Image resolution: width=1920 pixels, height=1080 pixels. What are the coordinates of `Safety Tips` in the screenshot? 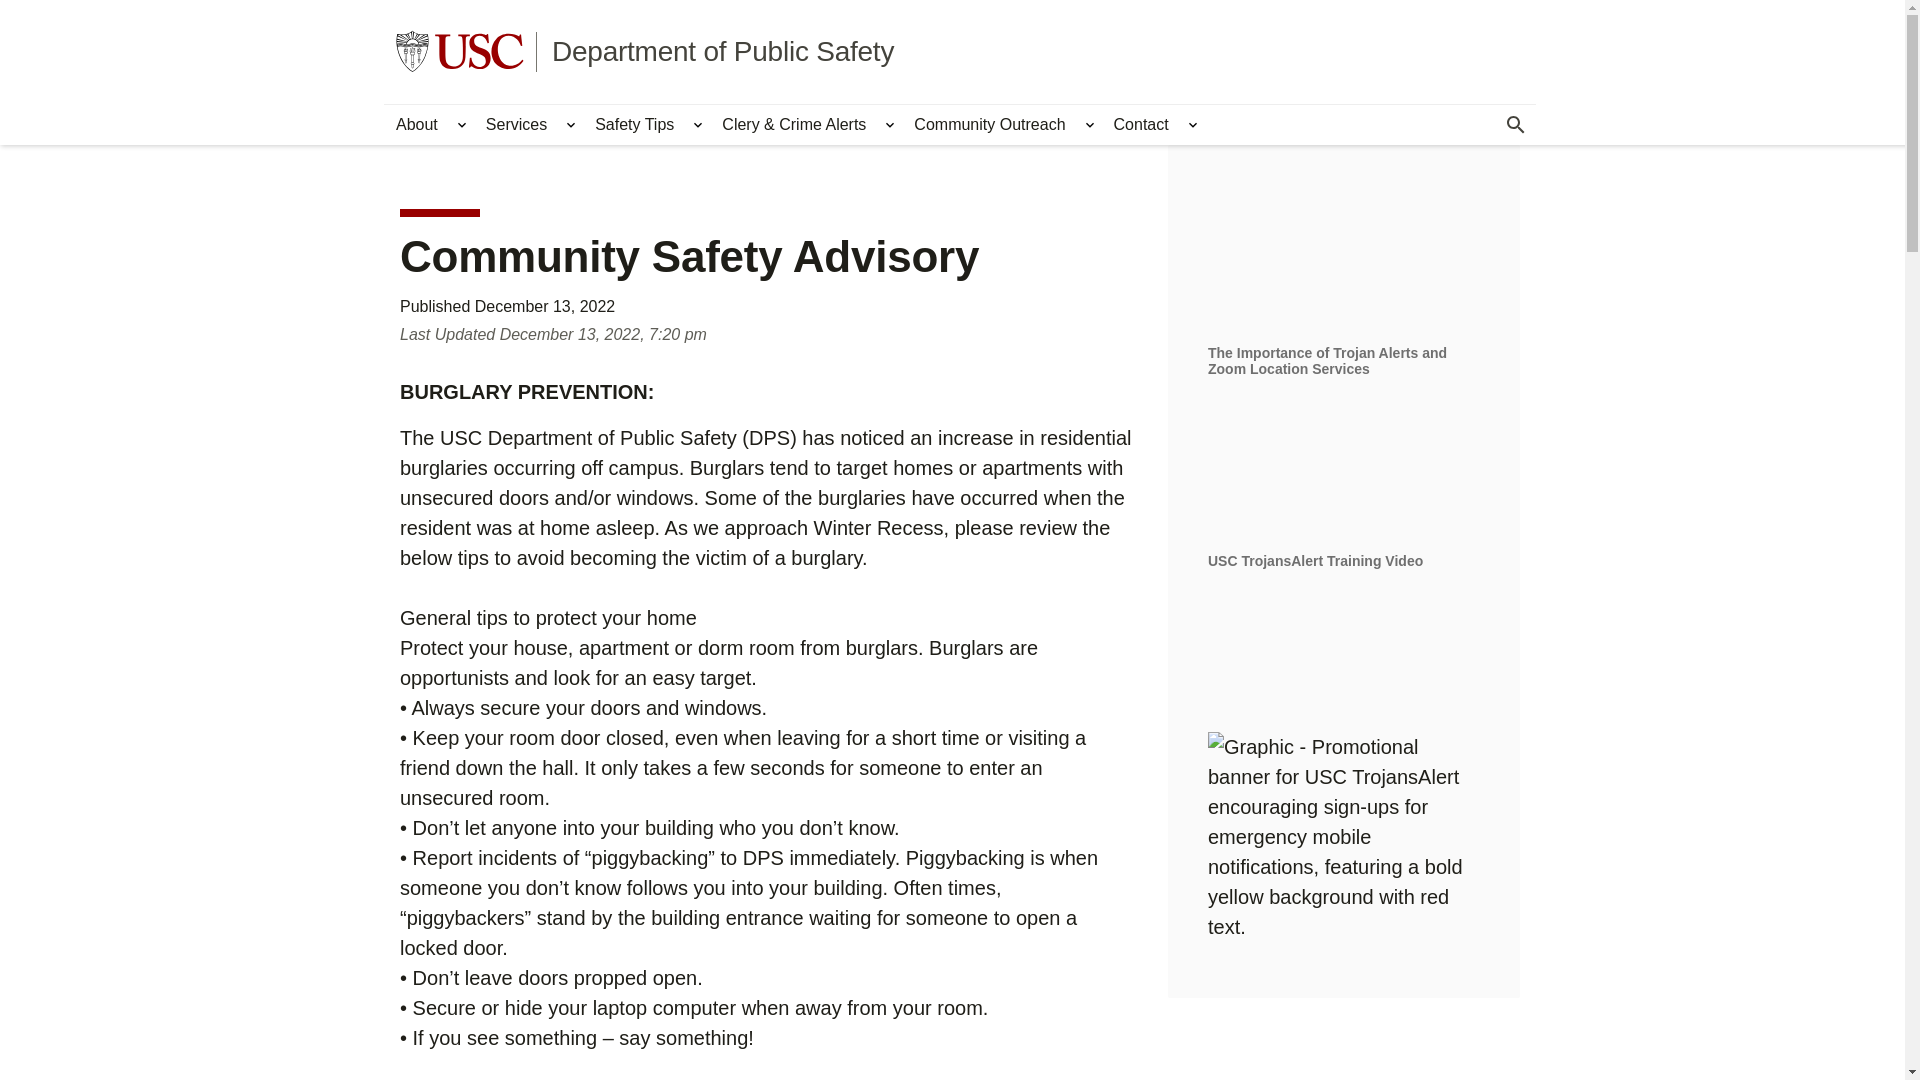 It's located at (634, 124).